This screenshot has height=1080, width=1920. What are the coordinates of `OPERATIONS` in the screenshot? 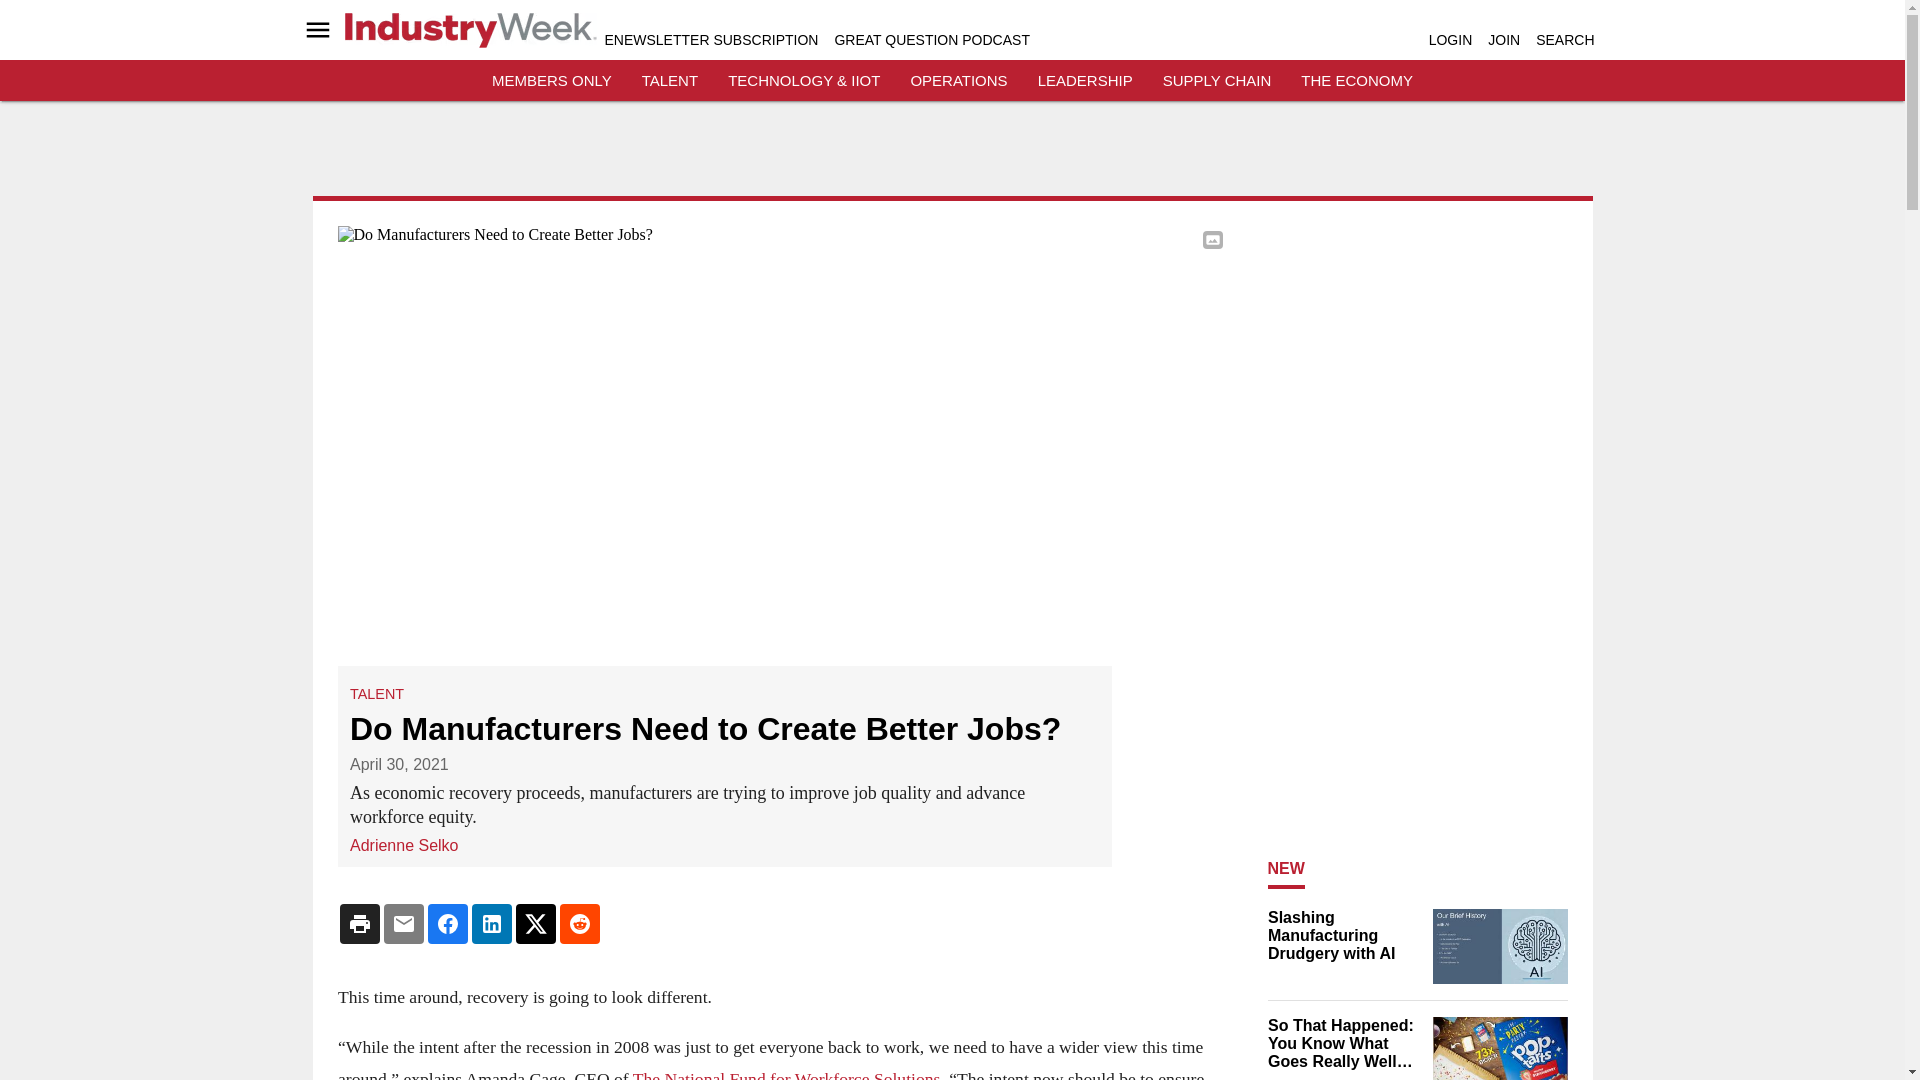 It's located at (958, 80).